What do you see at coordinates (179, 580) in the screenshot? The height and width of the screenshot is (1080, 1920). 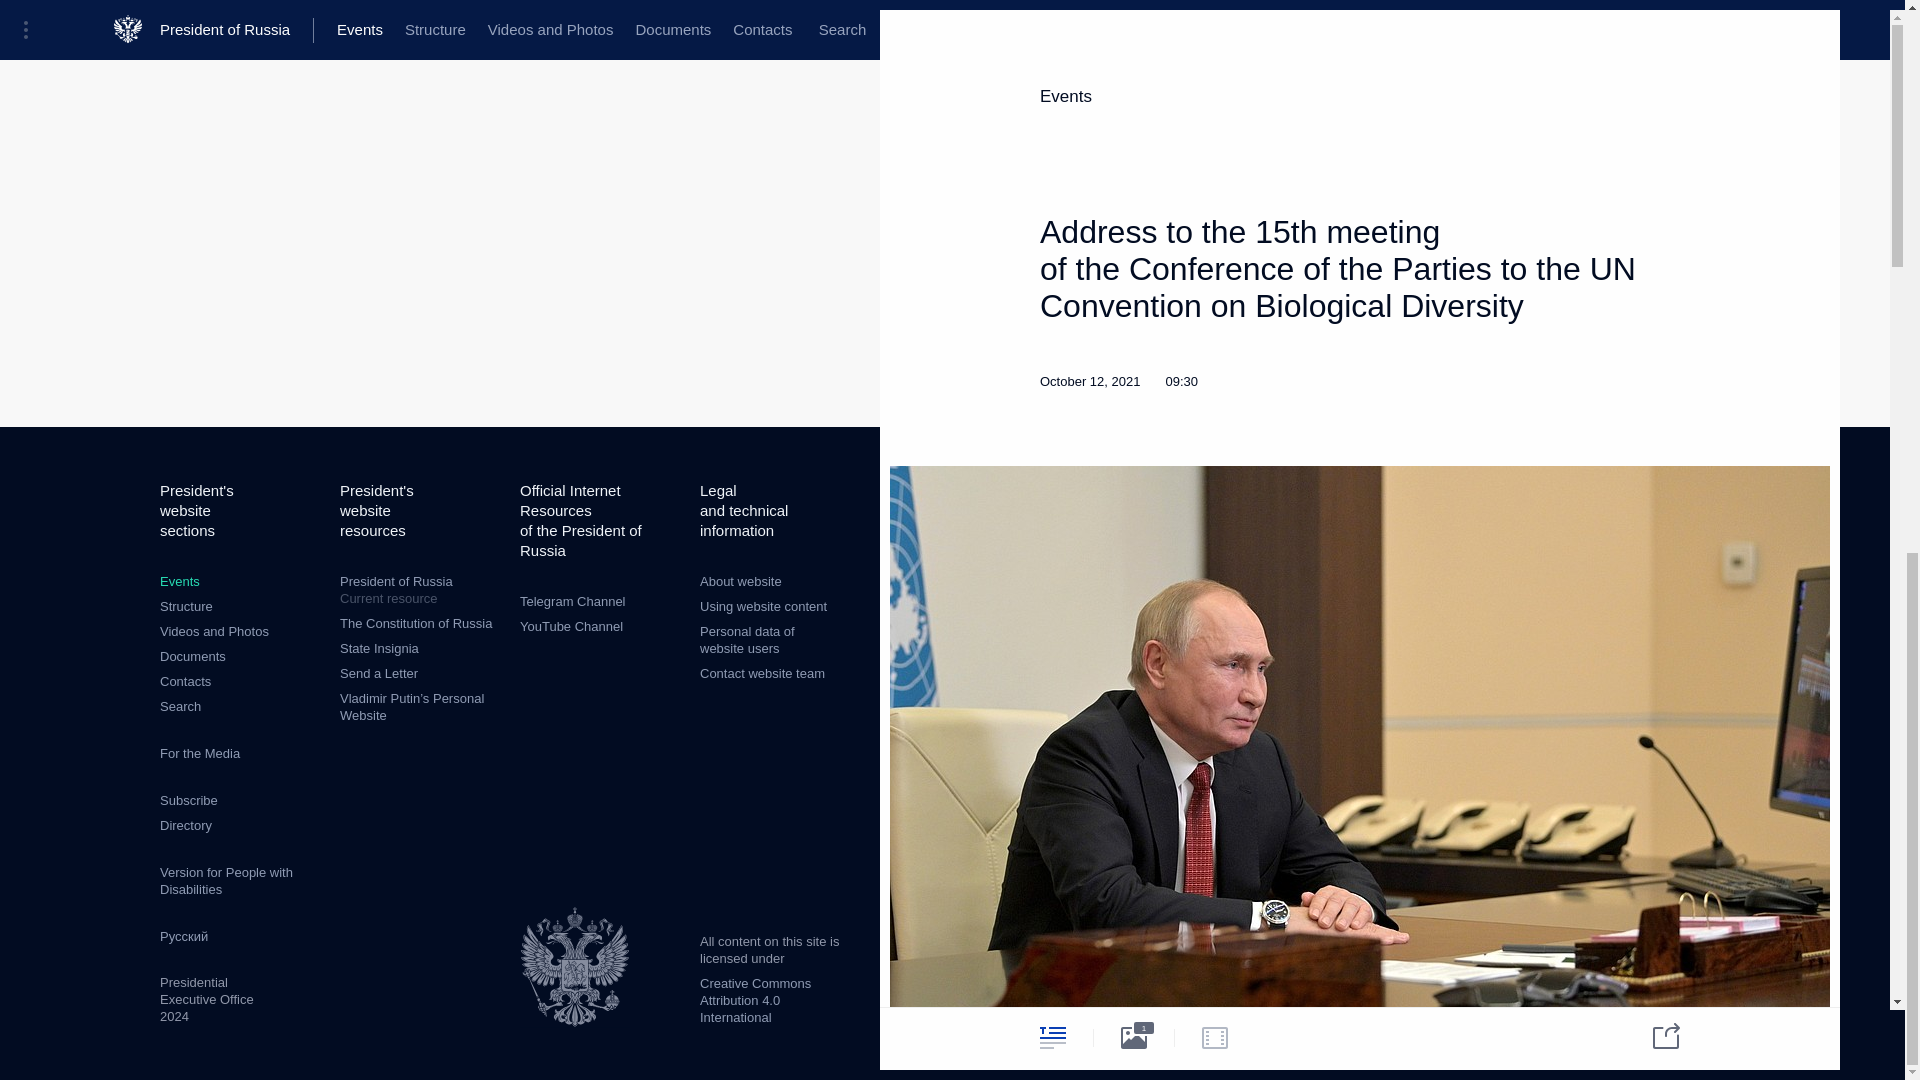 I see `Events` at bounding box center [179, 580].